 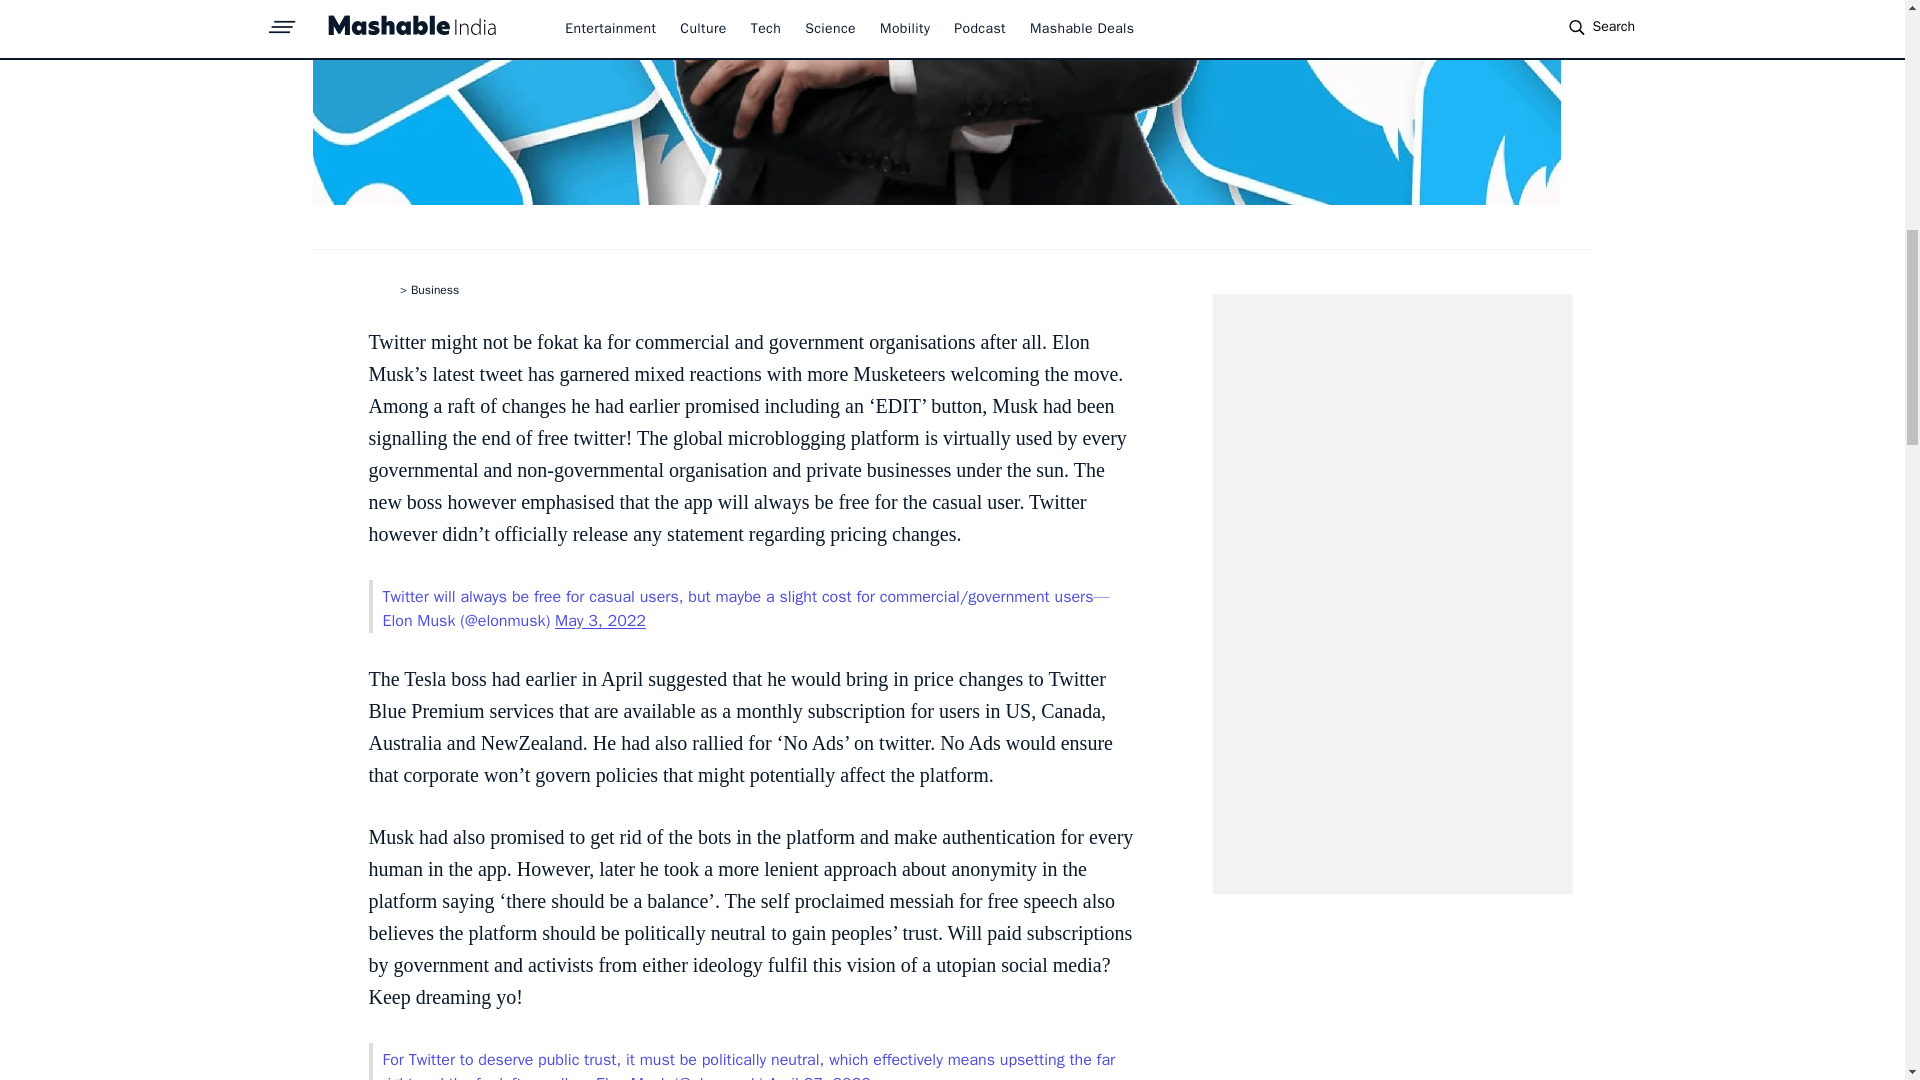 What do you see at coordinates (820, 1076) in the screenshot?
I see `April 27, 2022` at bounding box center [820, 1076].